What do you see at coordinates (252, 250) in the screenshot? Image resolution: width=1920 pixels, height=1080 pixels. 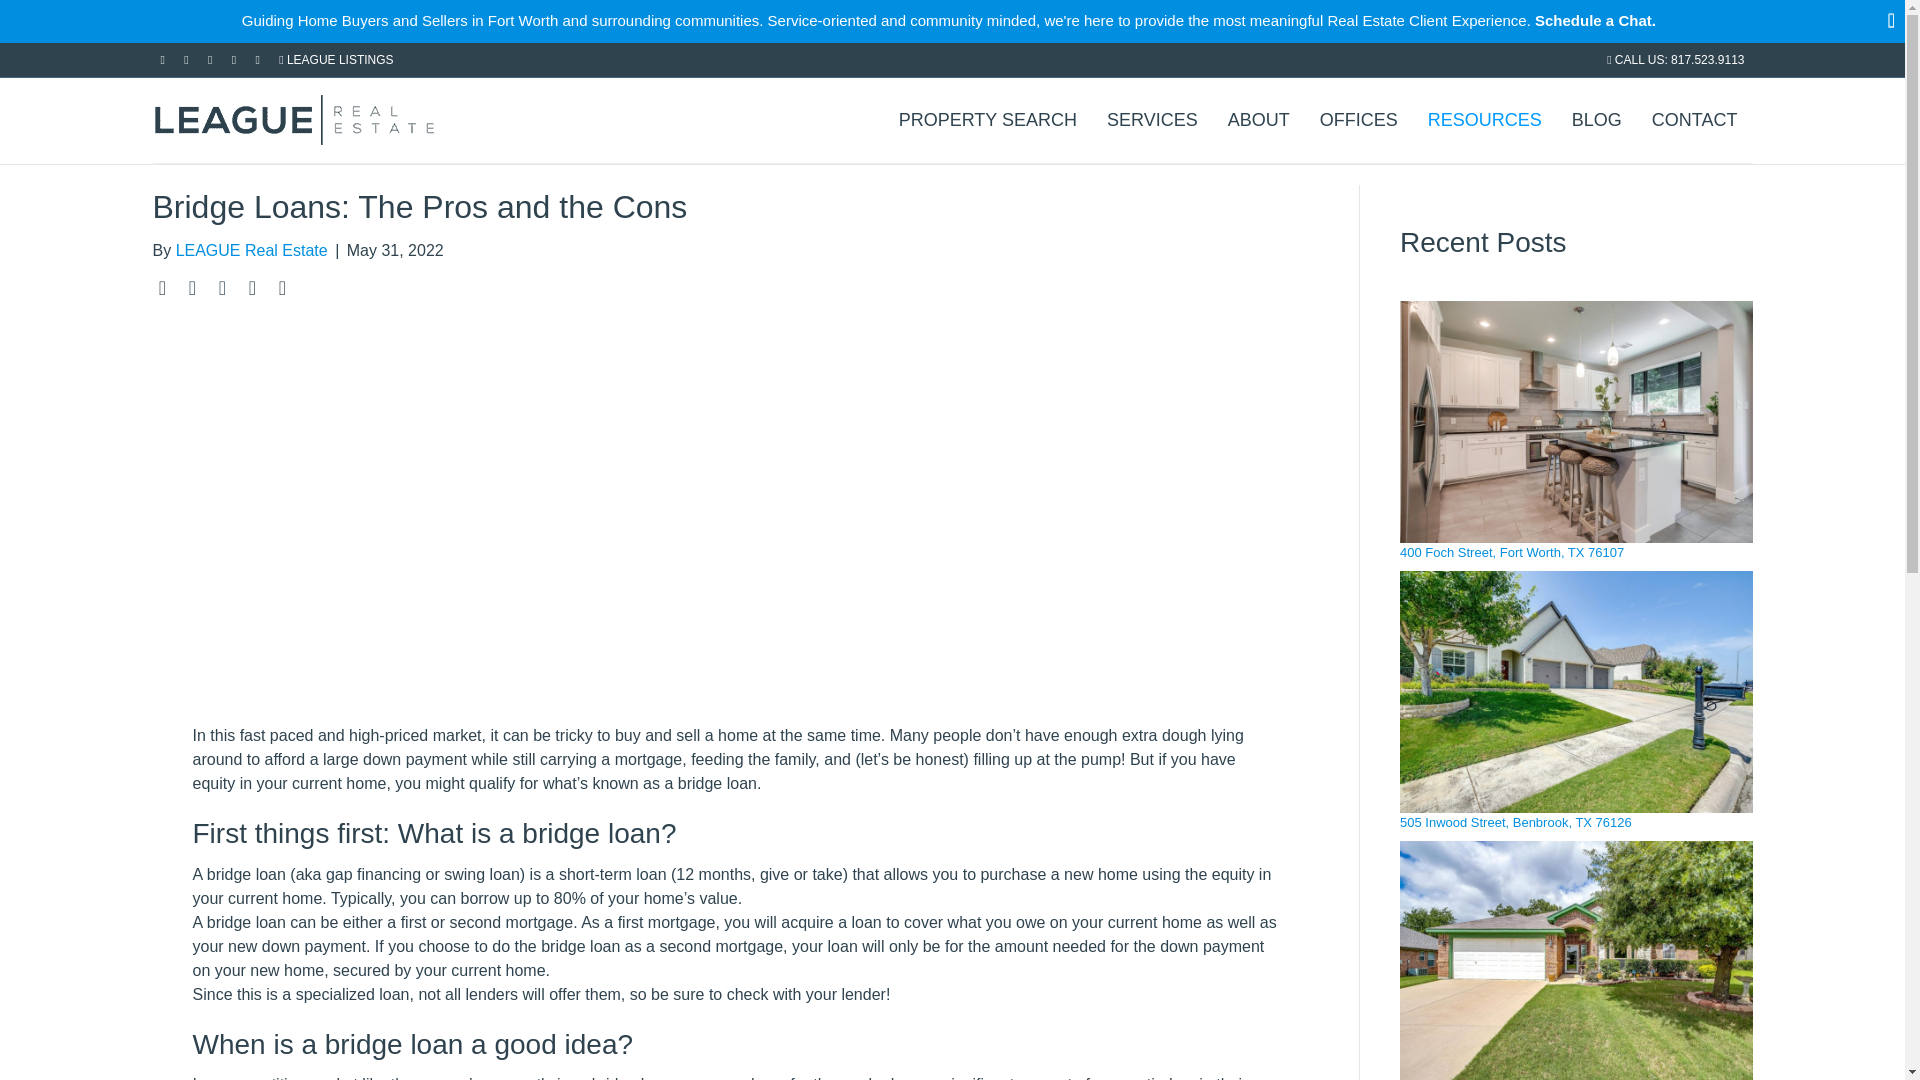 I see `LEAGUE Real Estate` at bounding box center [252, 250].